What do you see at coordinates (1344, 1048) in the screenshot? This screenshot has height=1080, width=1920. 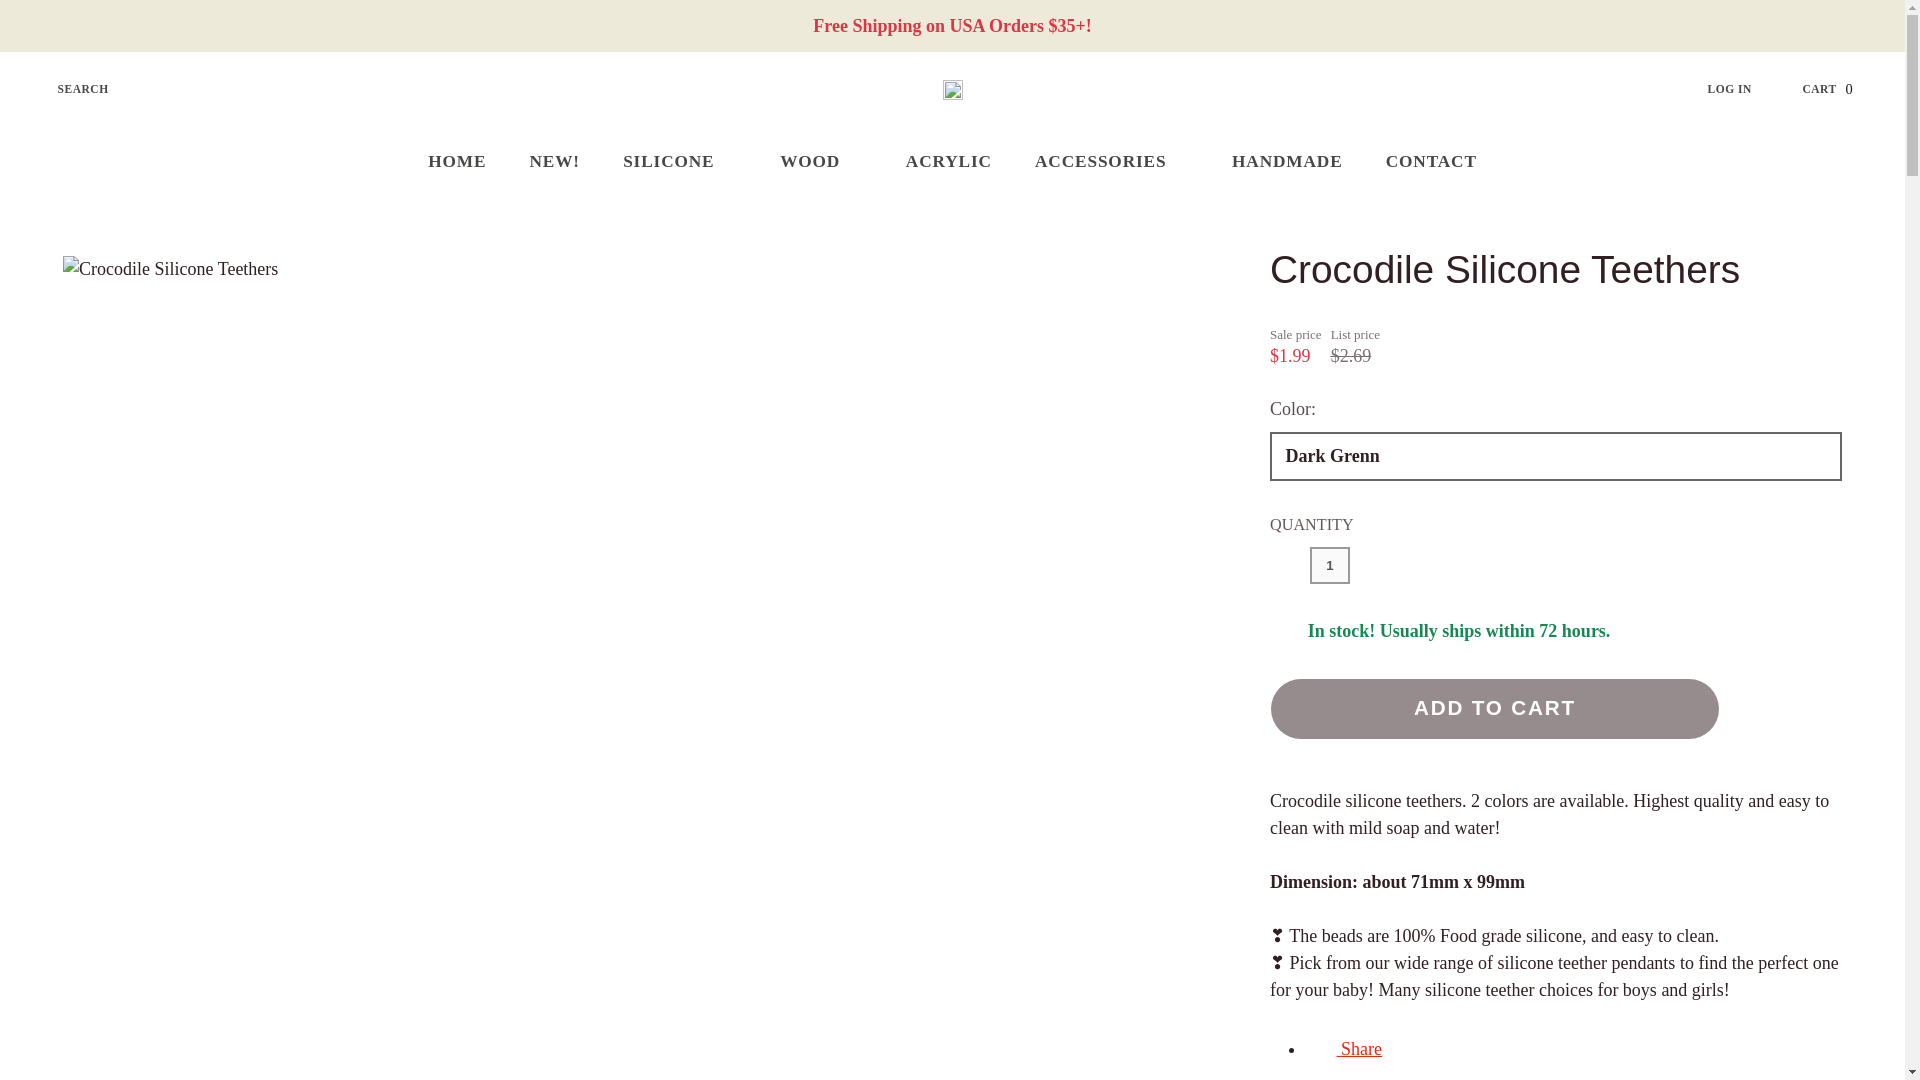 I see `NEW!` at bounding box center [1344, 1048].